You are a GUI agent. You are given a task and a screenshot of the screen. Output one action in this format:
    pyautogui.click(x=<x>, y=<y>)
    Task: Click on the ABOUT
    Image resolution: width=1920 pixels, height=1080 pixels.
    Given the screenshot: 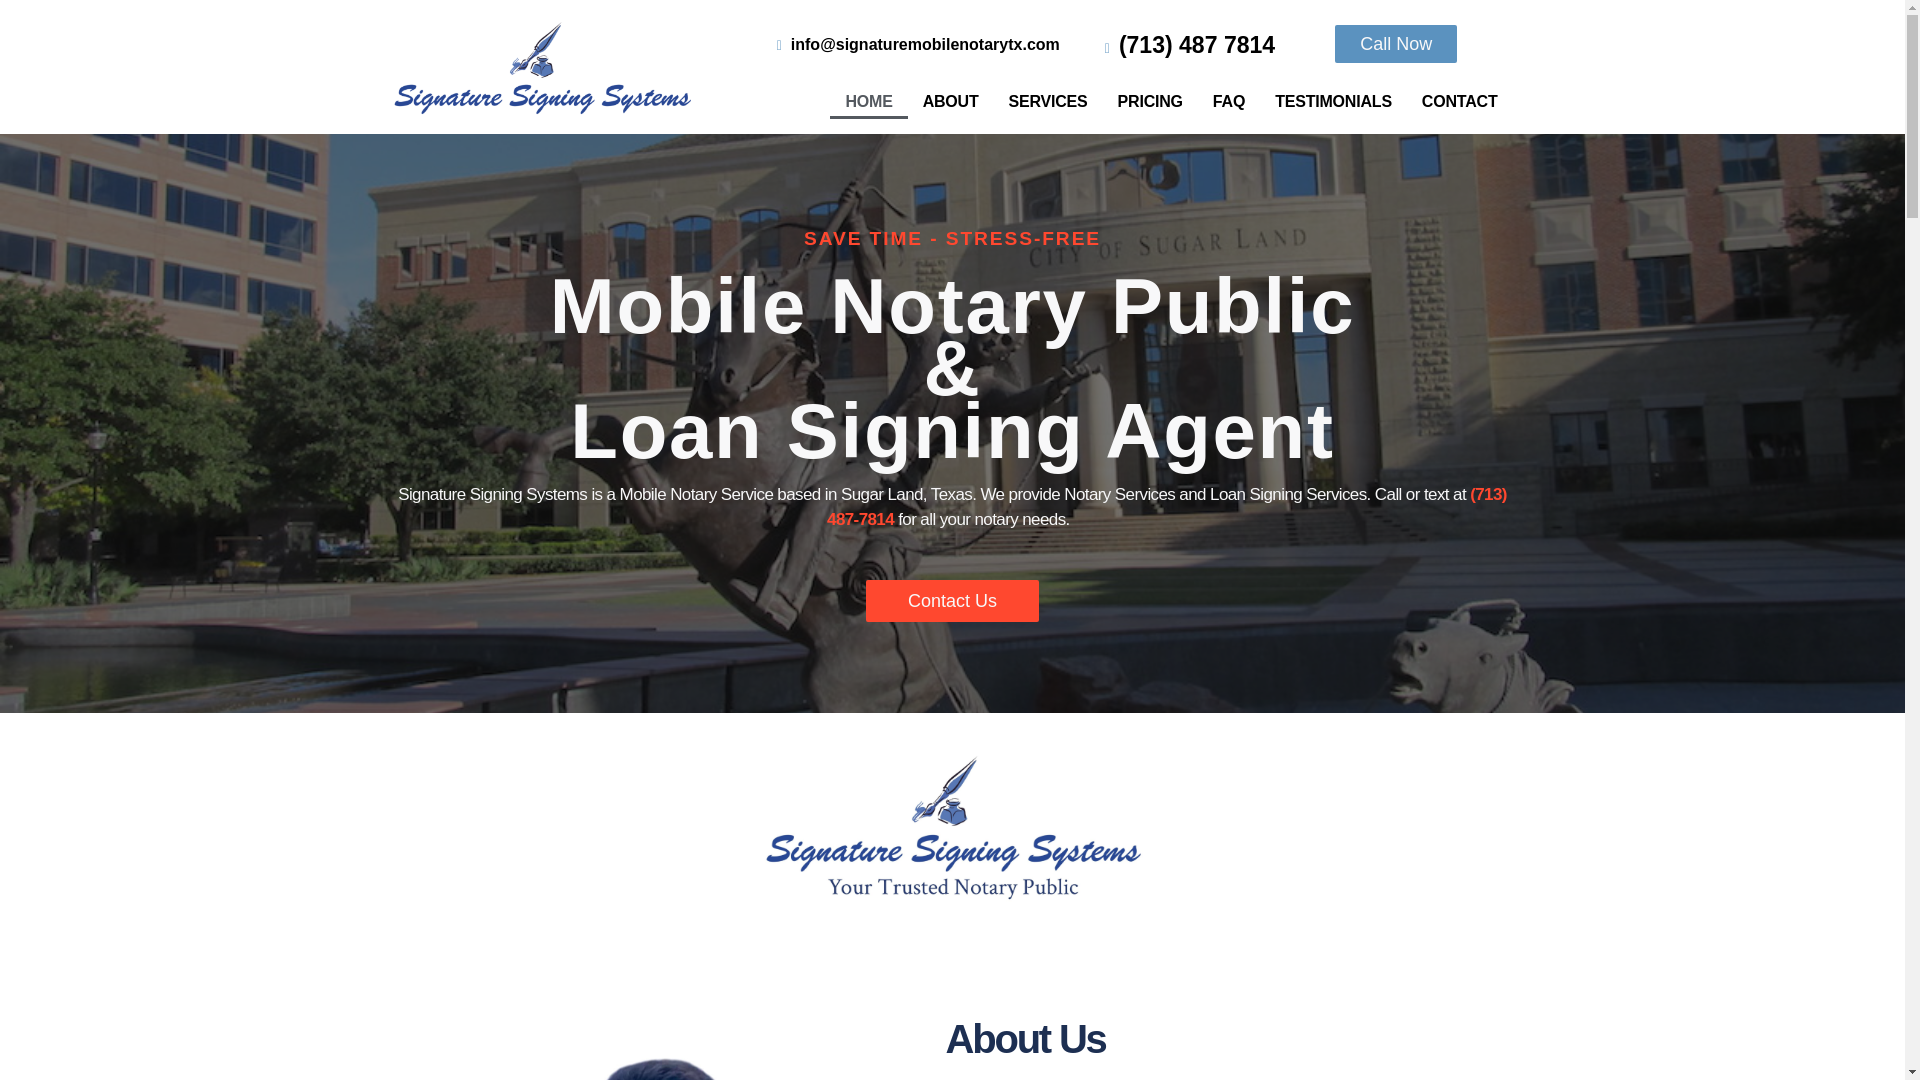 What is the action you would take?
    pyautogui.click(x=951, y=102)
    